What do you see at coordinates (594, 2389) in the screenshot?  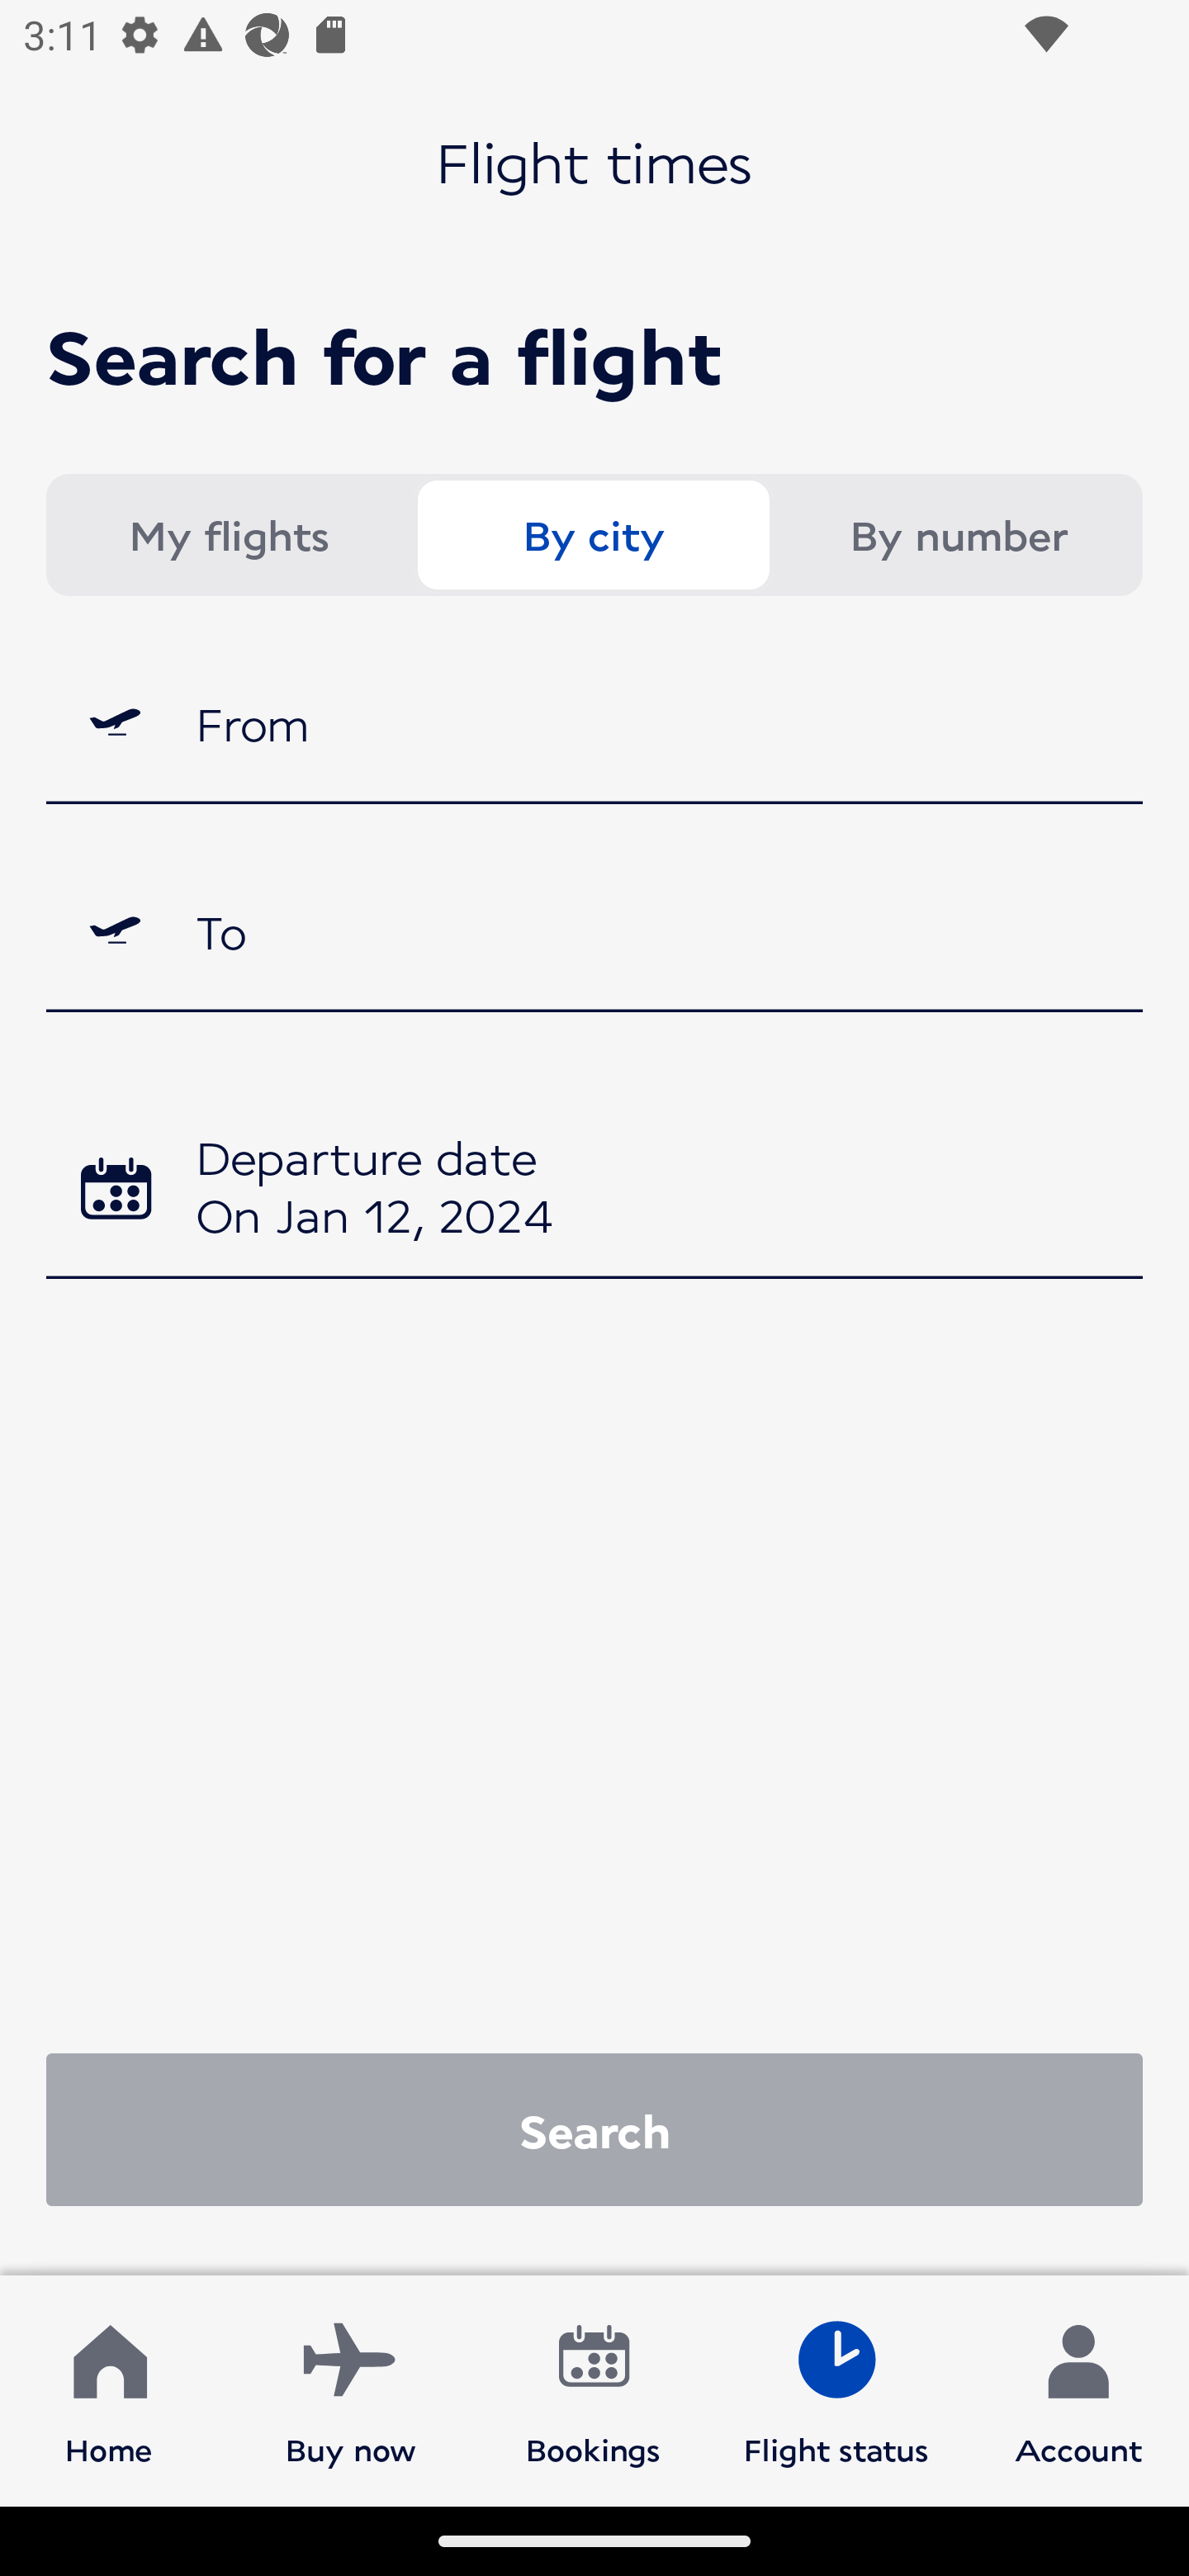 I see `Bookings` at bounding box center [594, 2389].